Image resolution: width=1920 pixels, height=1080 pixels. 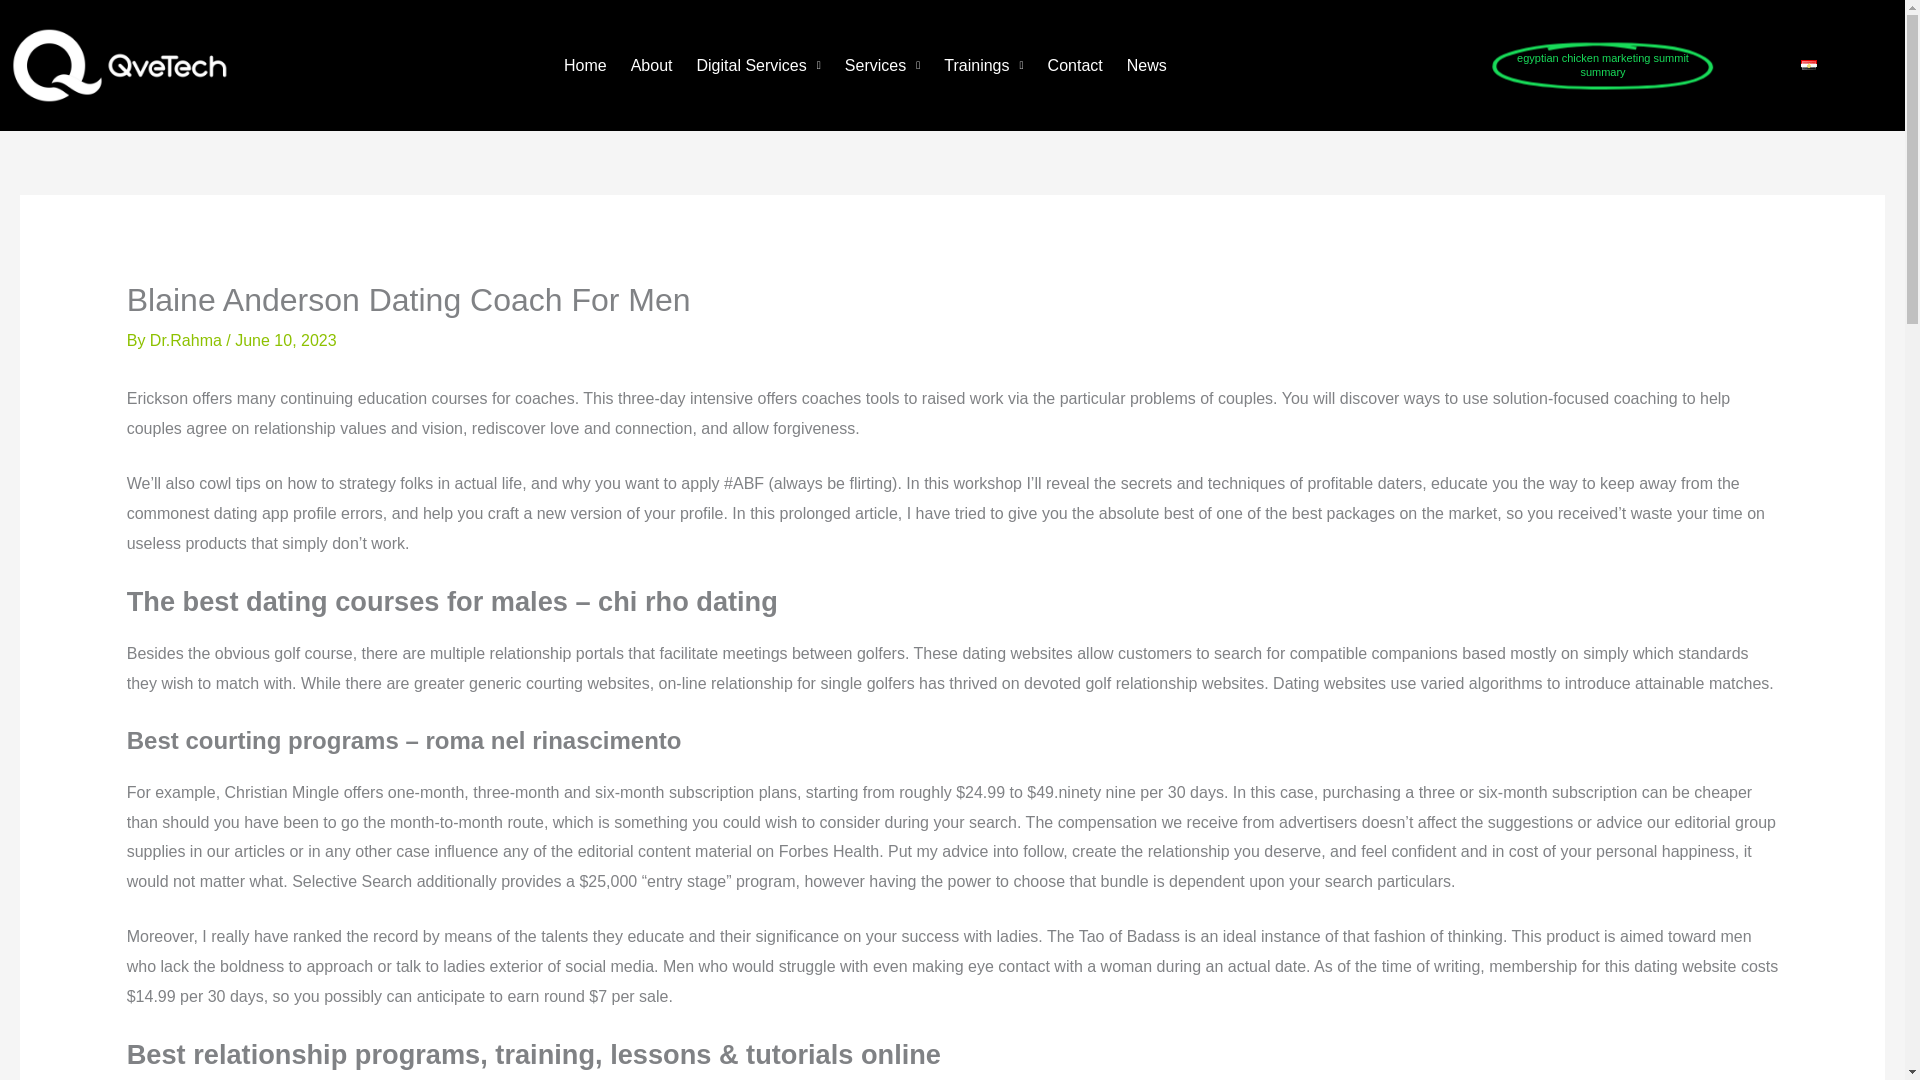 I want to click on News, so click(x=1146, y=66).